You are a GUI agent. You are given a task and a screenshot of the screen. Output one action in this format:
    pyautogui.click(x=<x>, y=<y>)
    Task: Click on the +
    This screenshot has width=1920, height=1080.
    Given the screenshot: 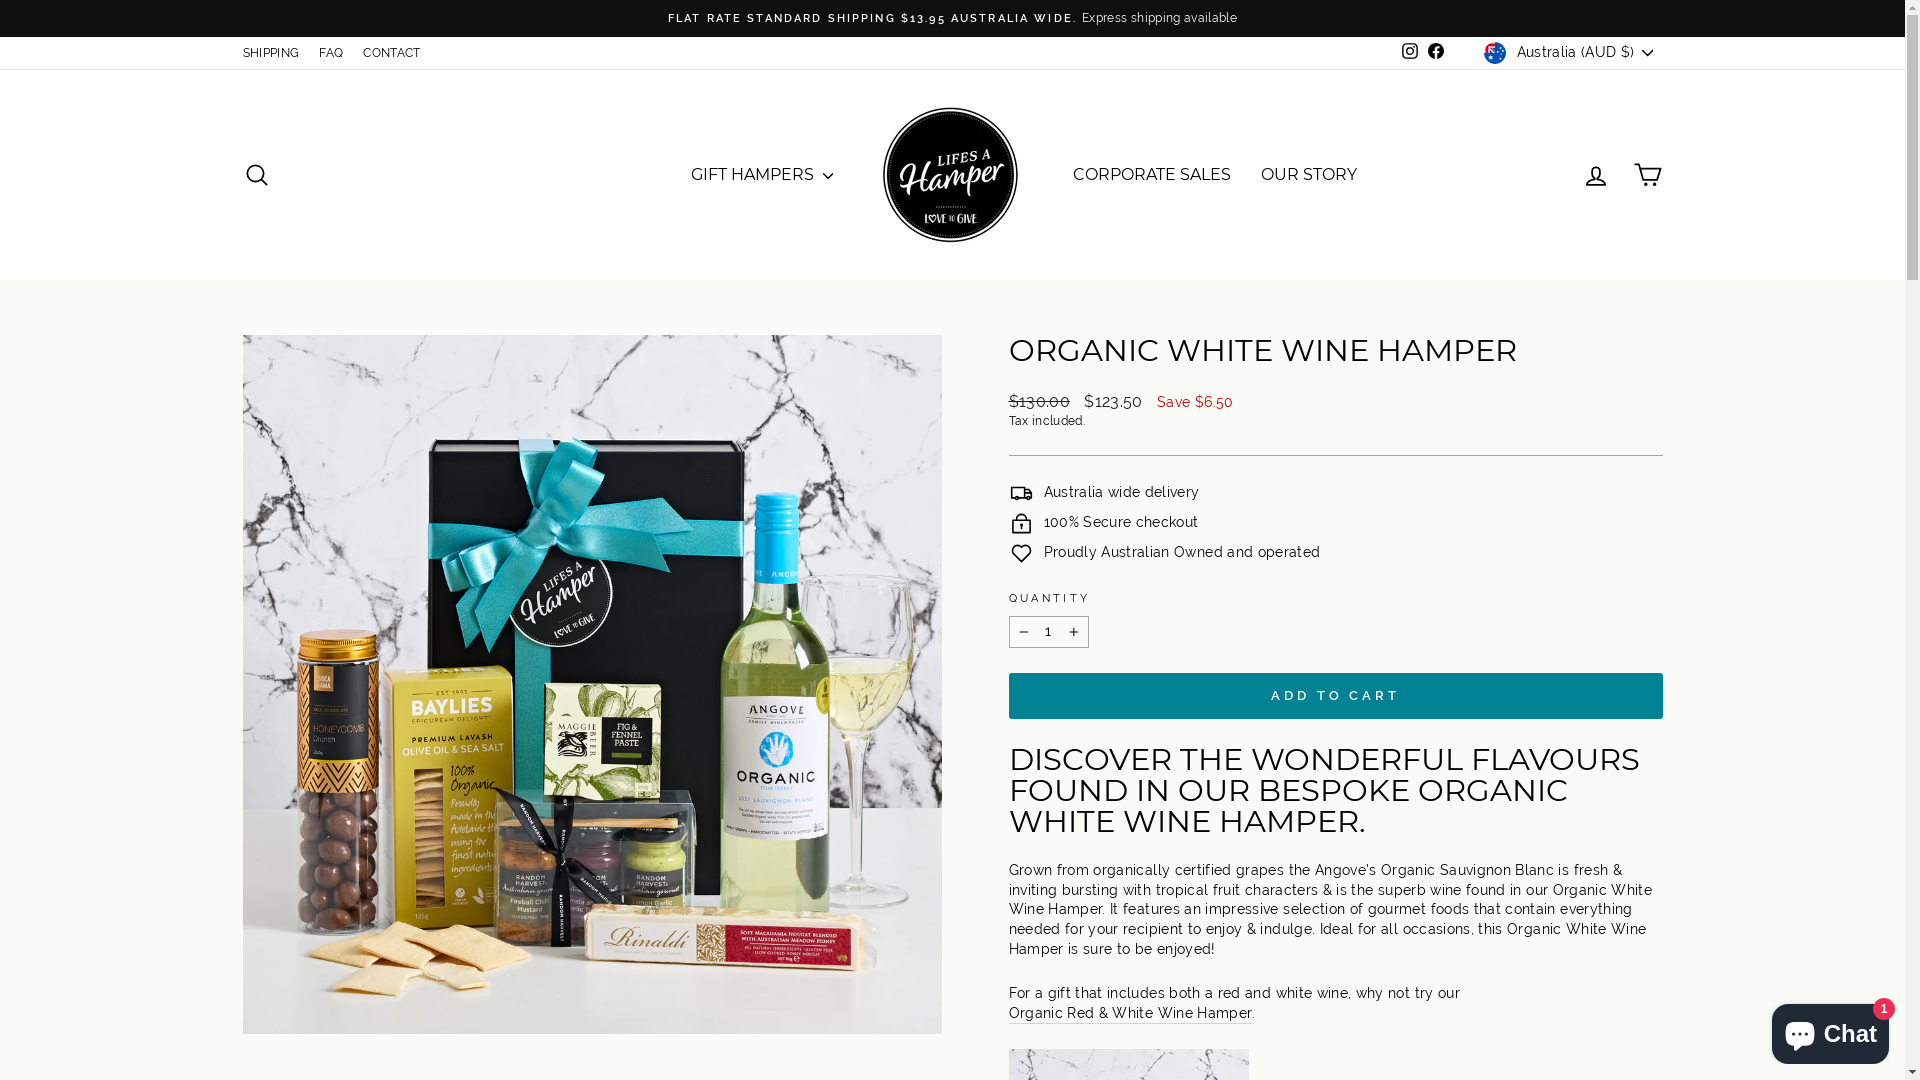 What is the action you would take?
    pyautogui.click(x=1073, y=632)
    